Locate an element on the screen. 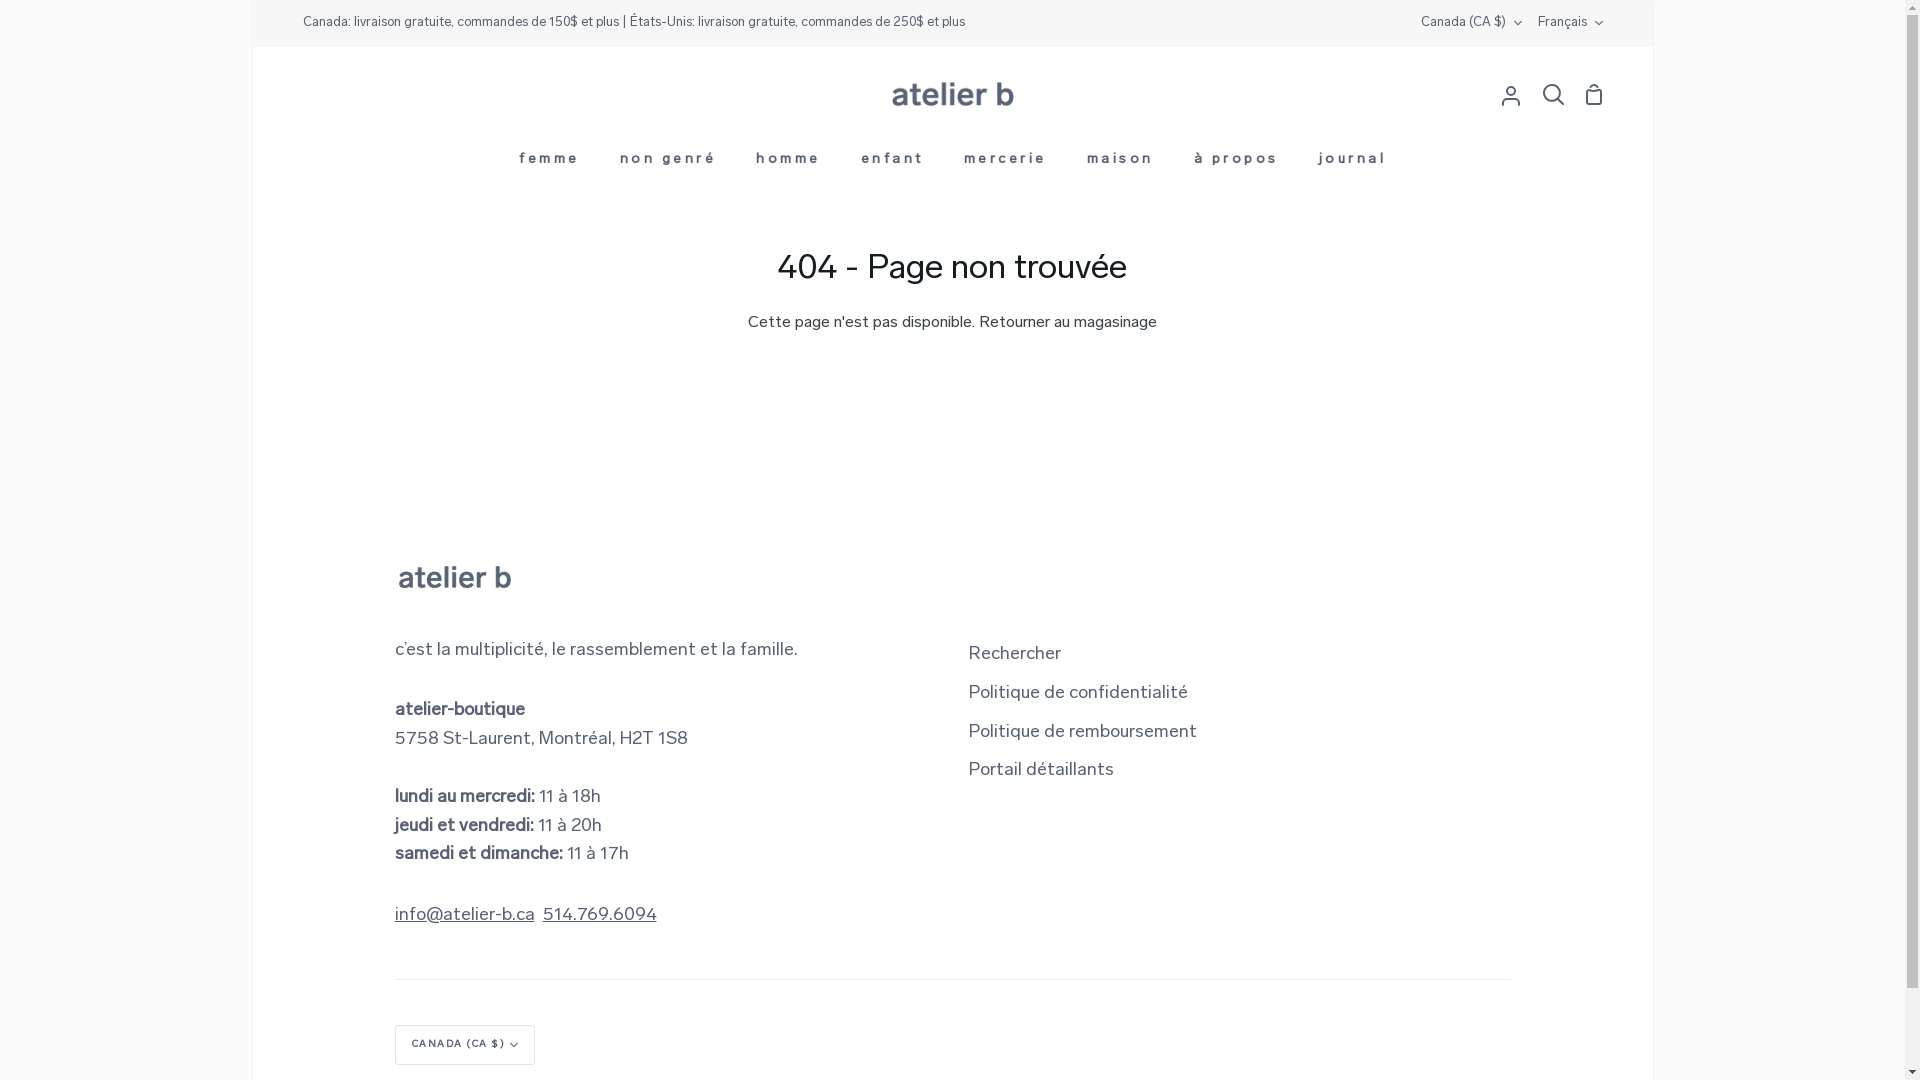  Retourner au magasinage is located at coordinates (1068, 323).